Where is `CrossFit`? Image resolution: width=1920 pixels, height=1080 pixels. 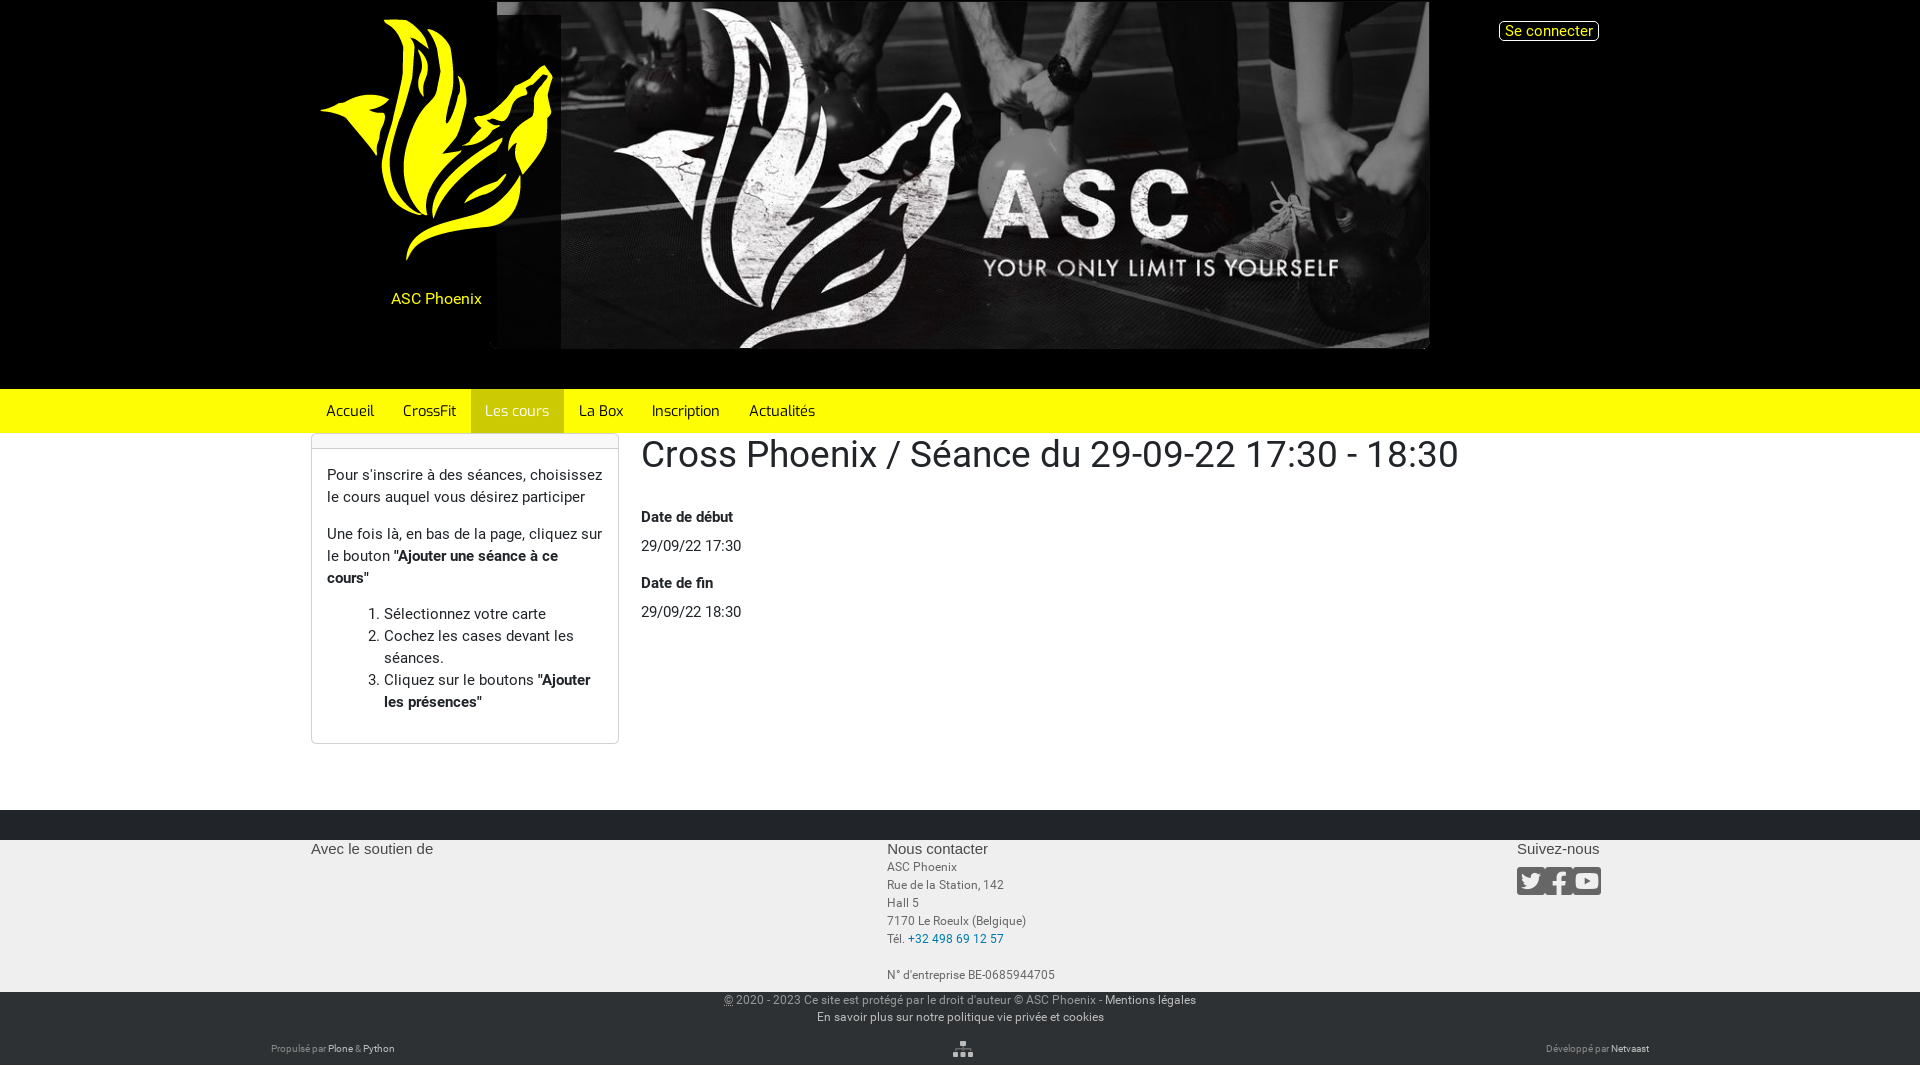
CrossFit is located at coordinates (429, 411).